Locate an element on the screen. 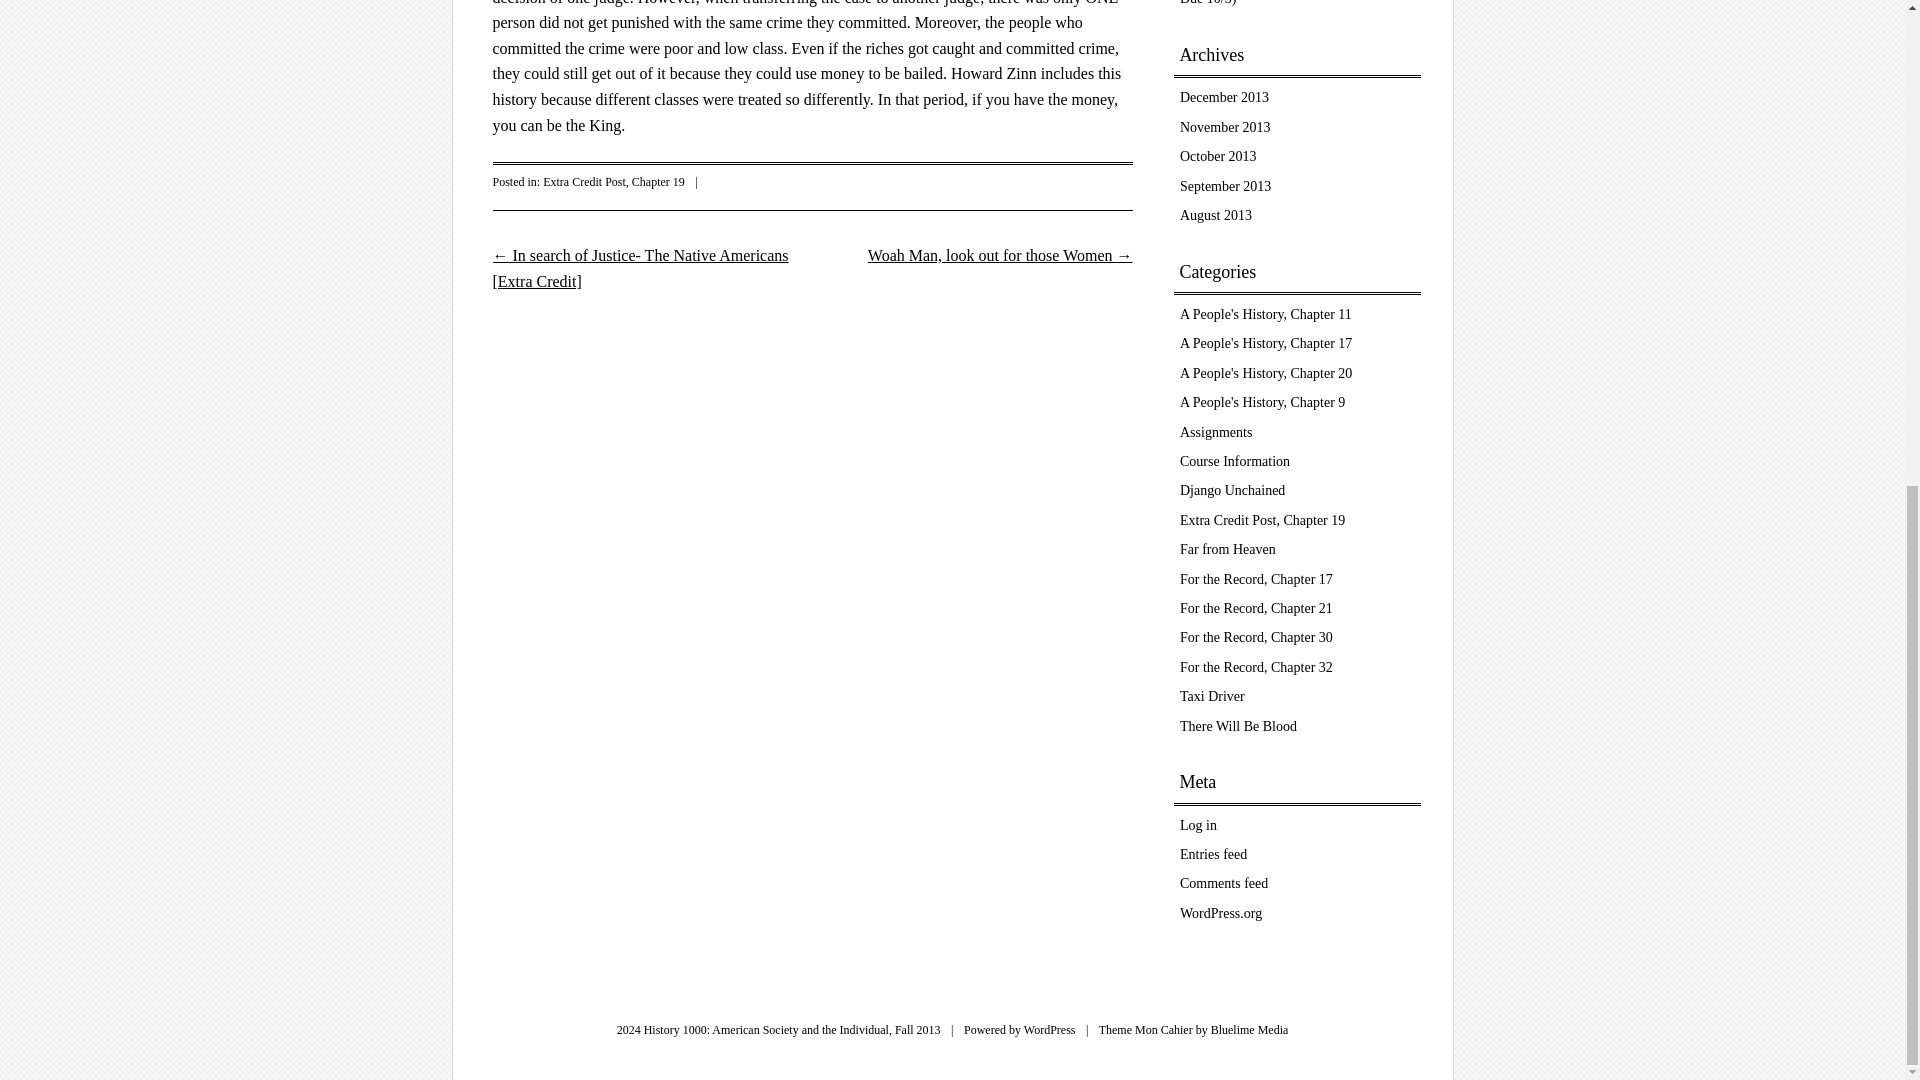 This screenshot has height=1080, width=1920. A People's History, Chapter 9 is located at coordinates (1262, 402).